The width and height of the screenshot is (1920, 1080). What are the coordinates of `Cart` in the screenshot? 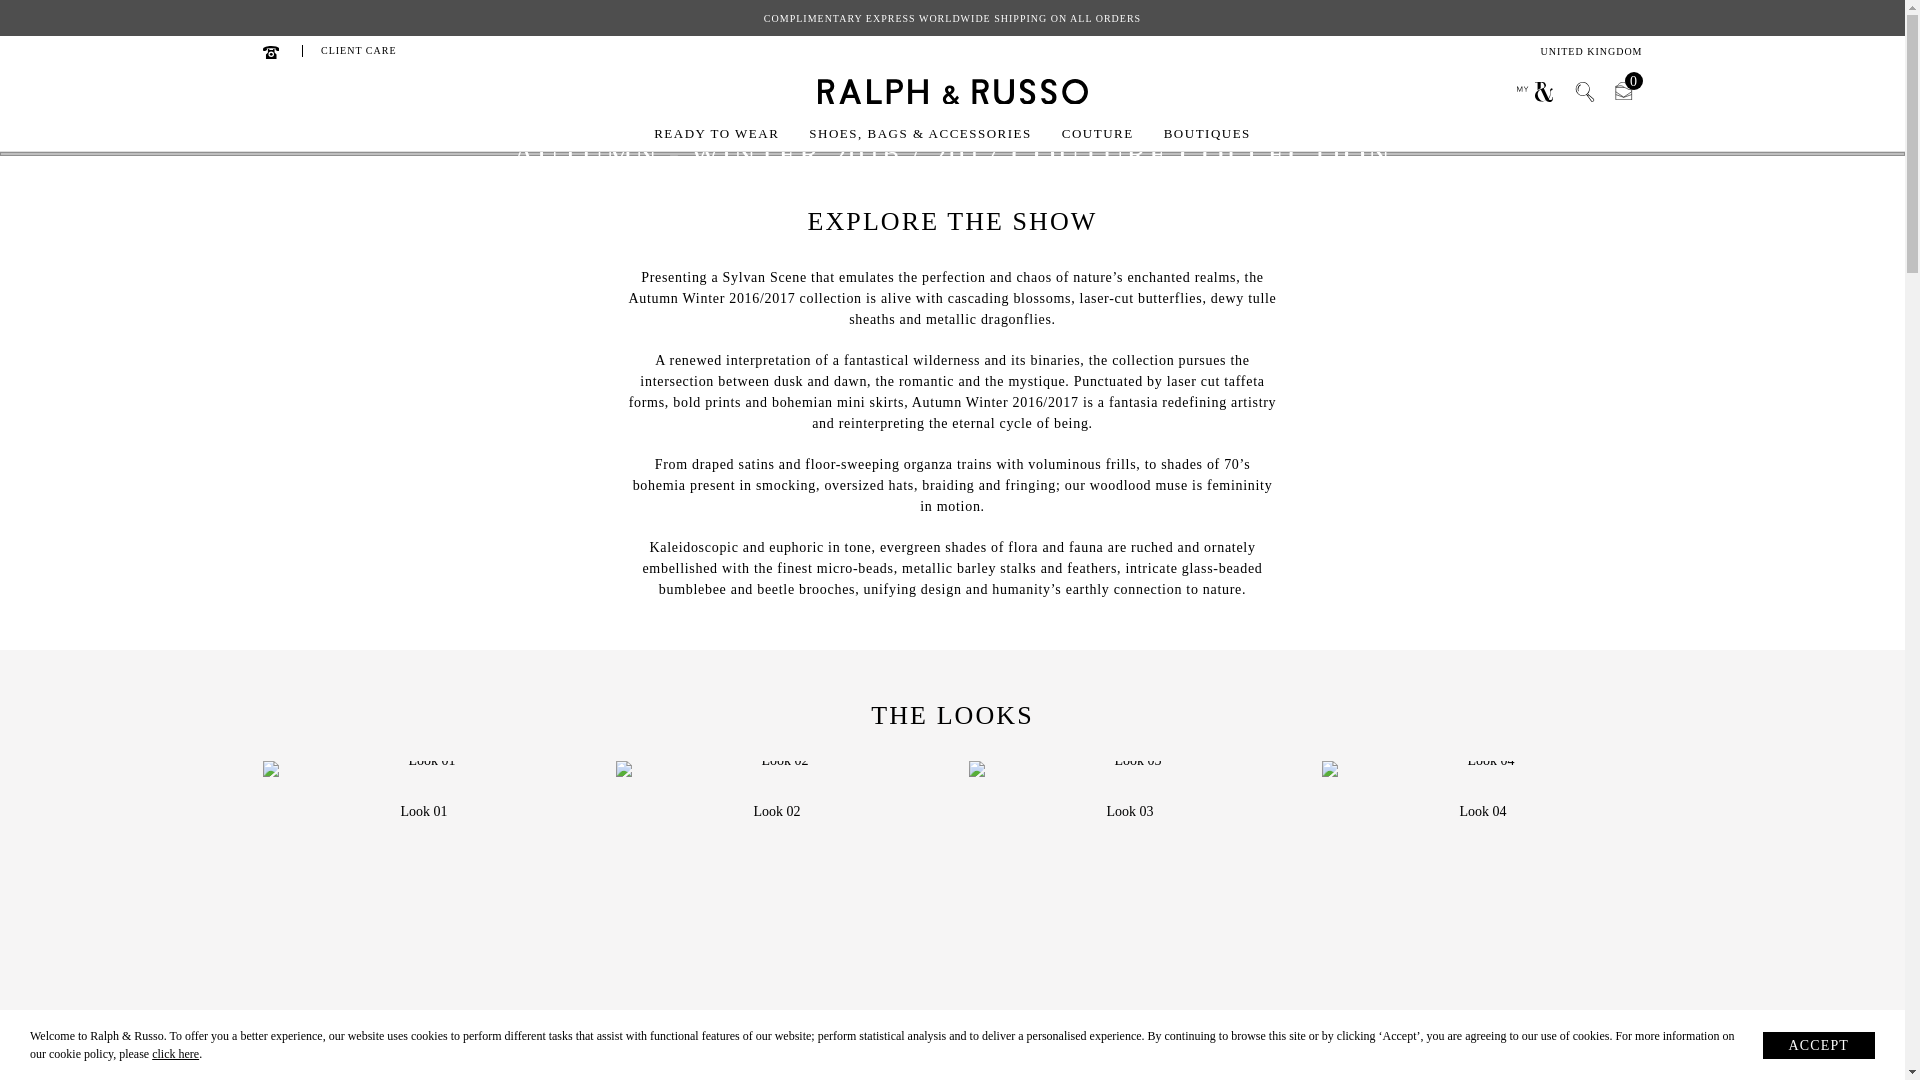 It's located at (1534, 92).